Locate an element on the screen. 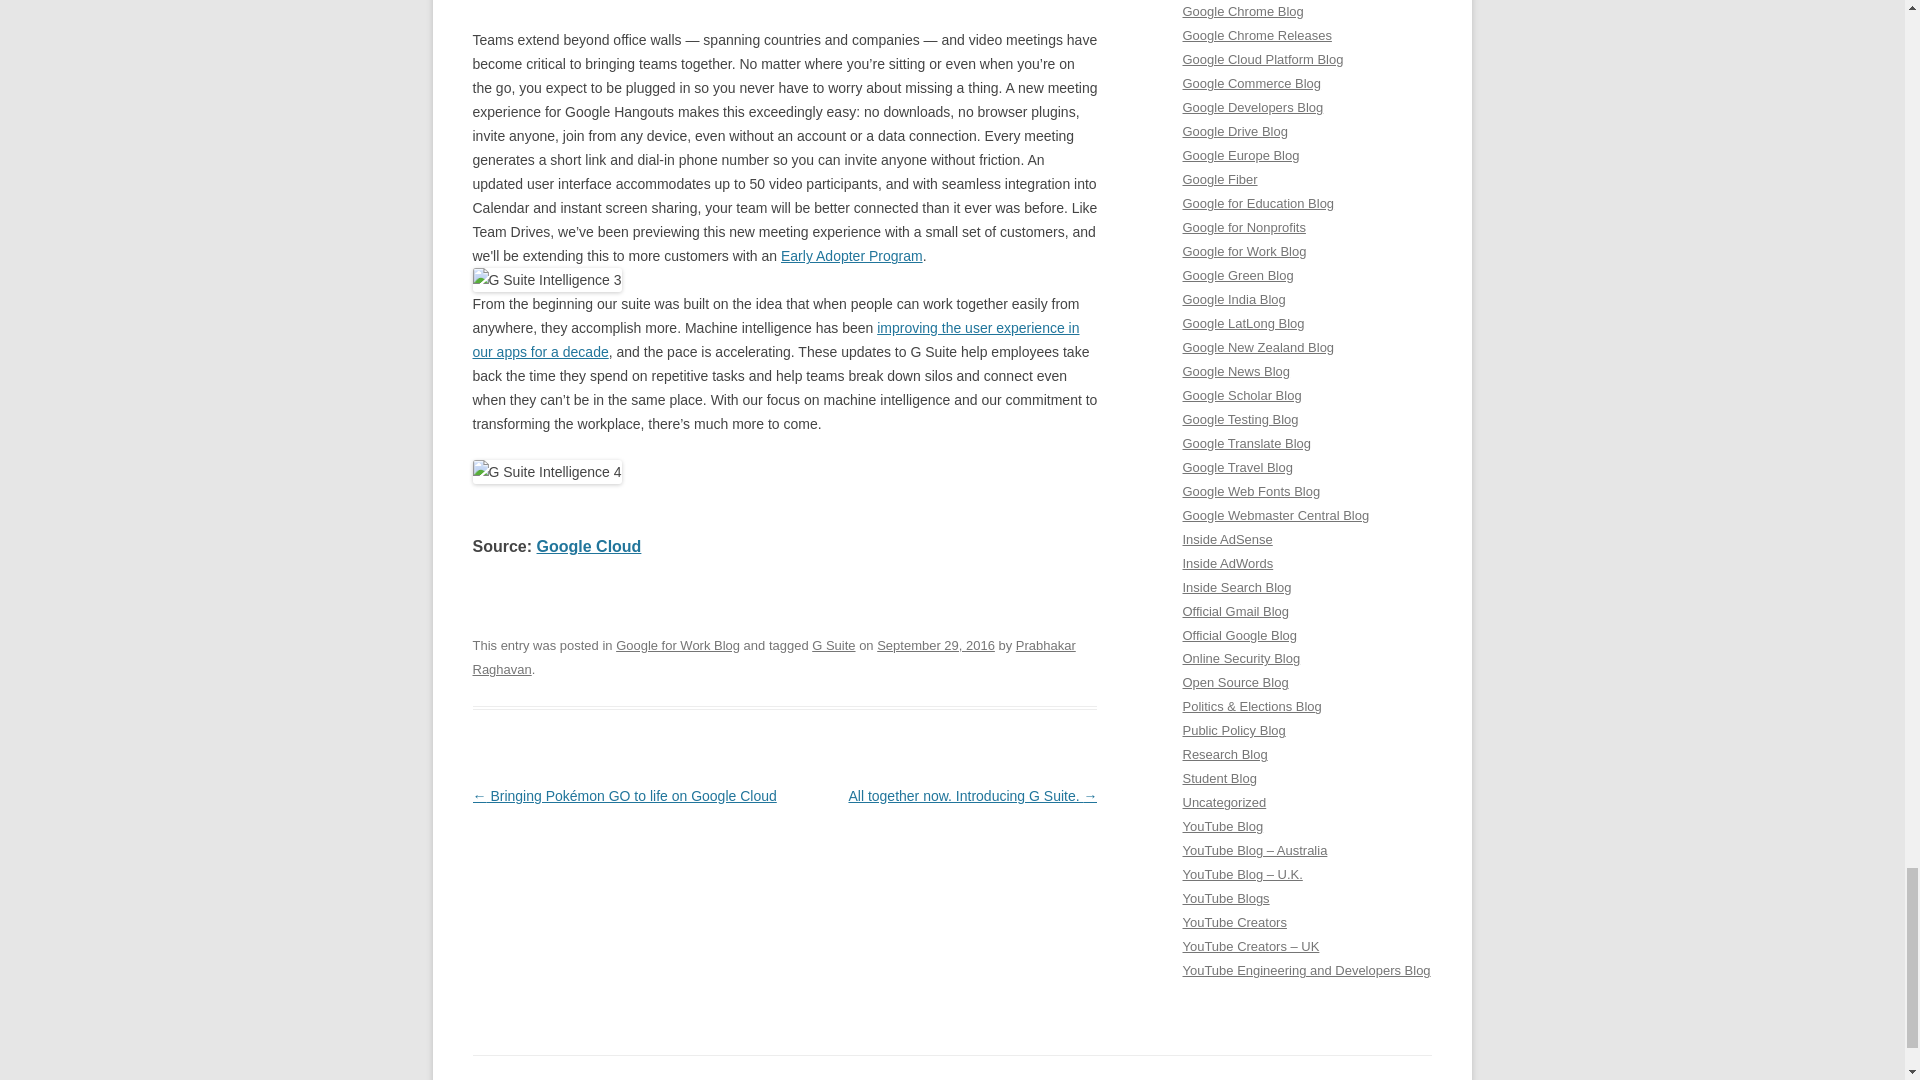 Image resolution: width=1920 pixels, height=1080 pixels. Google for Work Blog is located at coordinates (678, 646).